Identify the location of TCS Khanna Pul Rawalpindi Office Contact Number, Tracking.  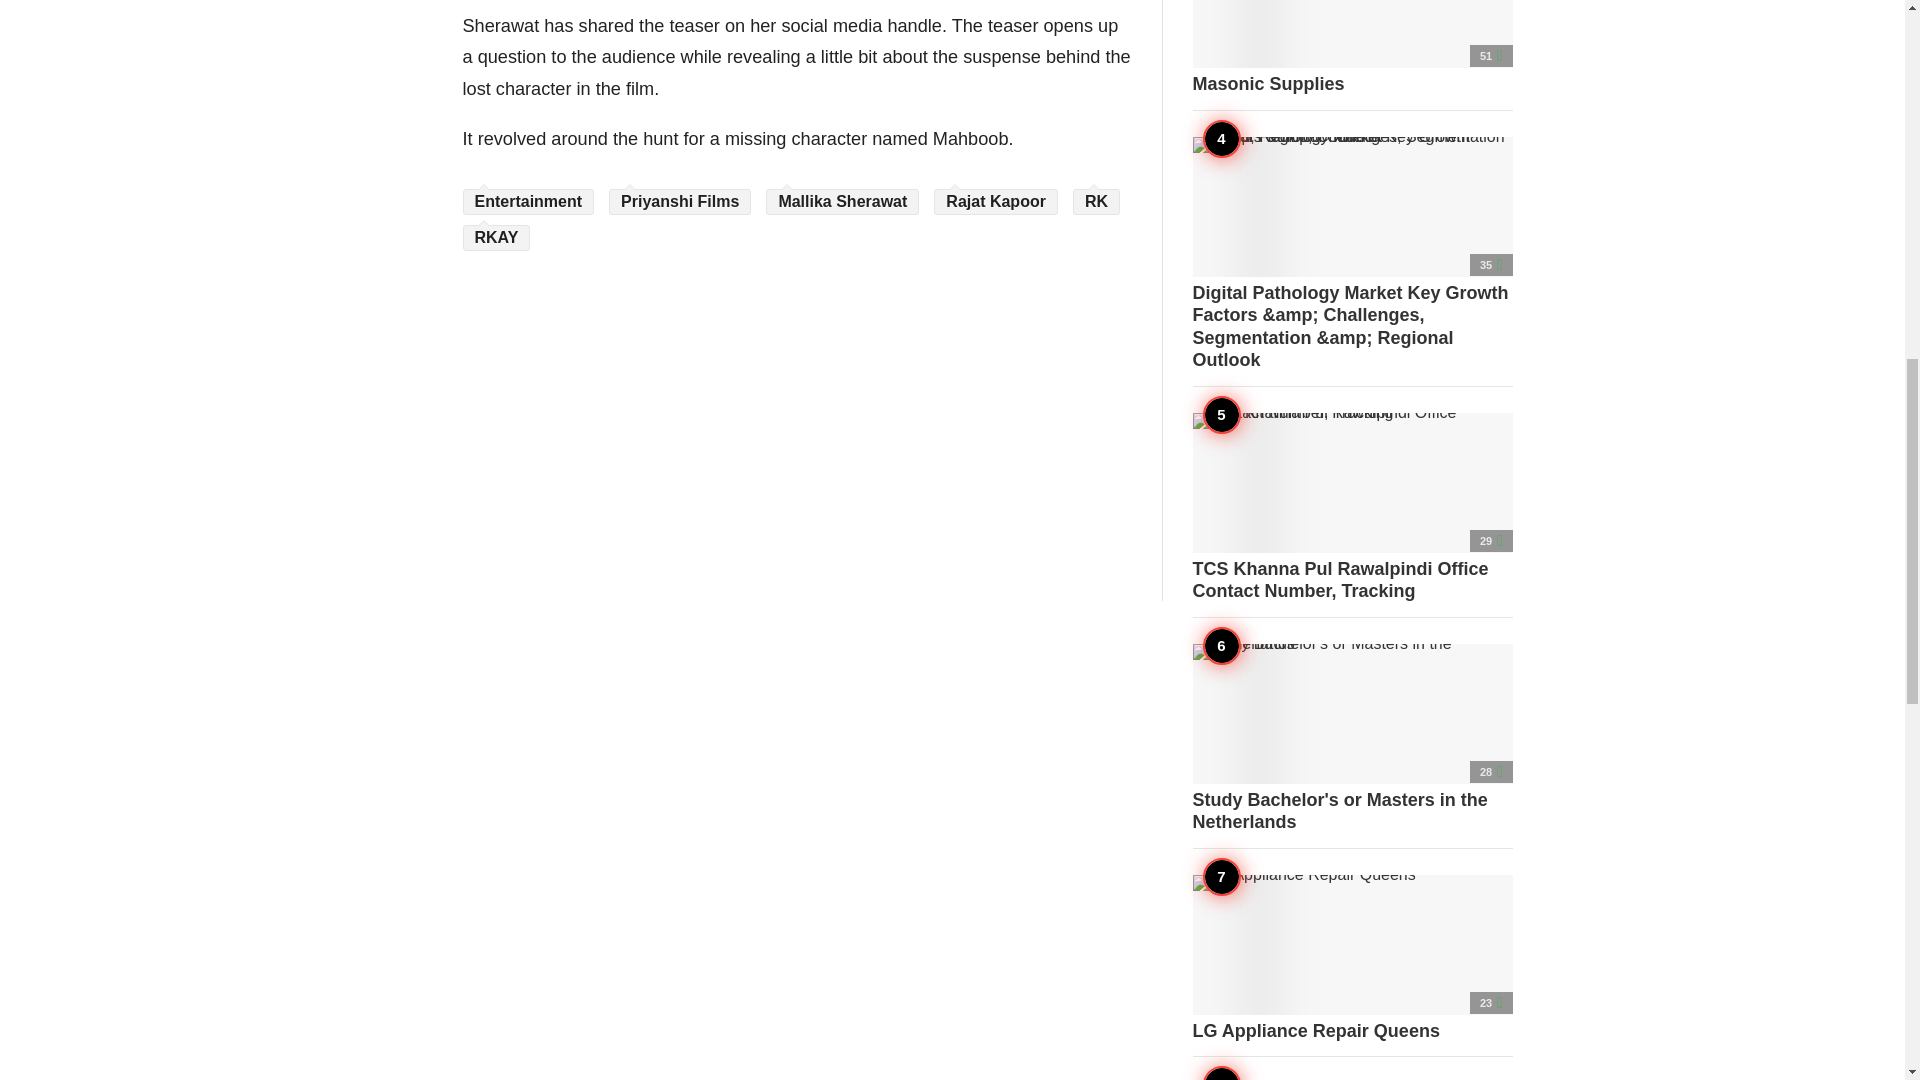
(1352, 506).